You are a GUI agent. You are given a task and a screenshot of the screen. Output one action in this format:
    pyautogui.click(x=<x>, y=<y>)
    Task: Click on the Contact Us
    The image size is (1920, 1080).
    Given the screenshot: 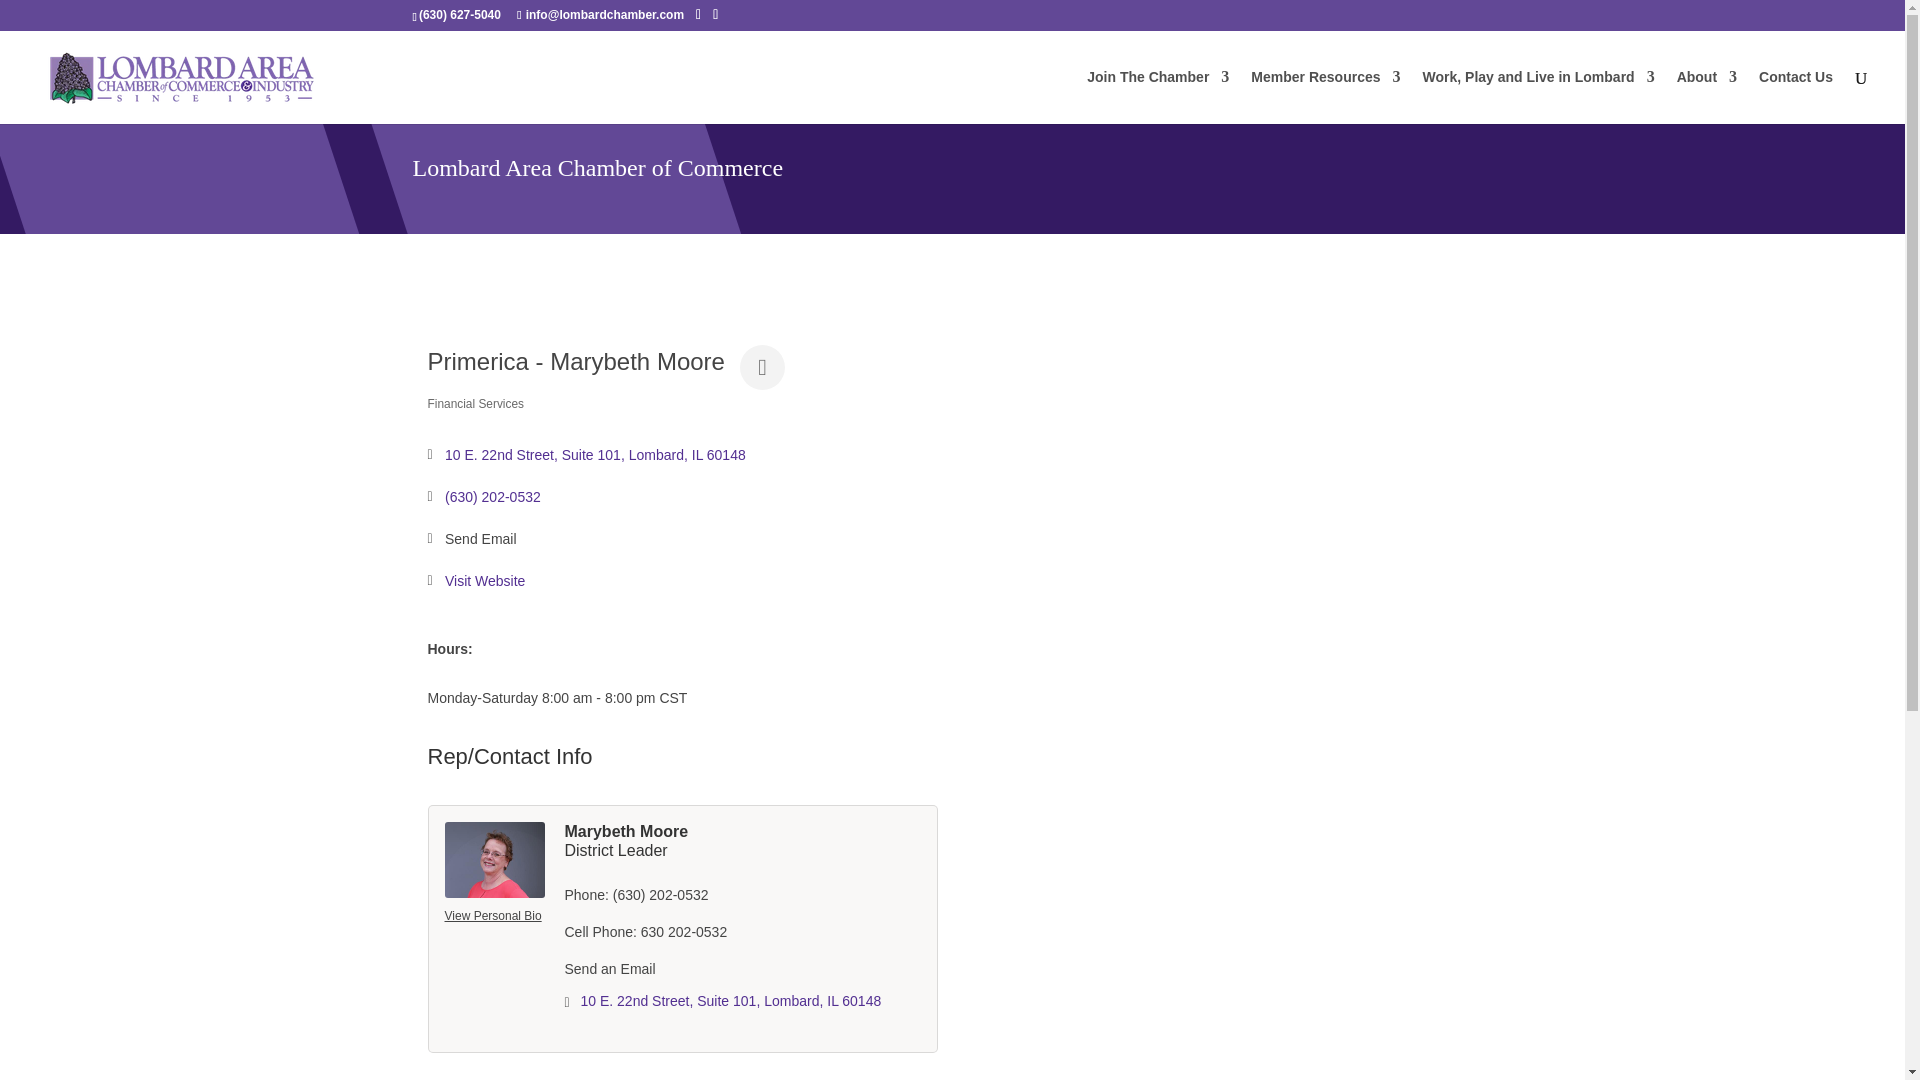 What is the action you would take?
    pyautogui.click(x=1796, y=97)
    